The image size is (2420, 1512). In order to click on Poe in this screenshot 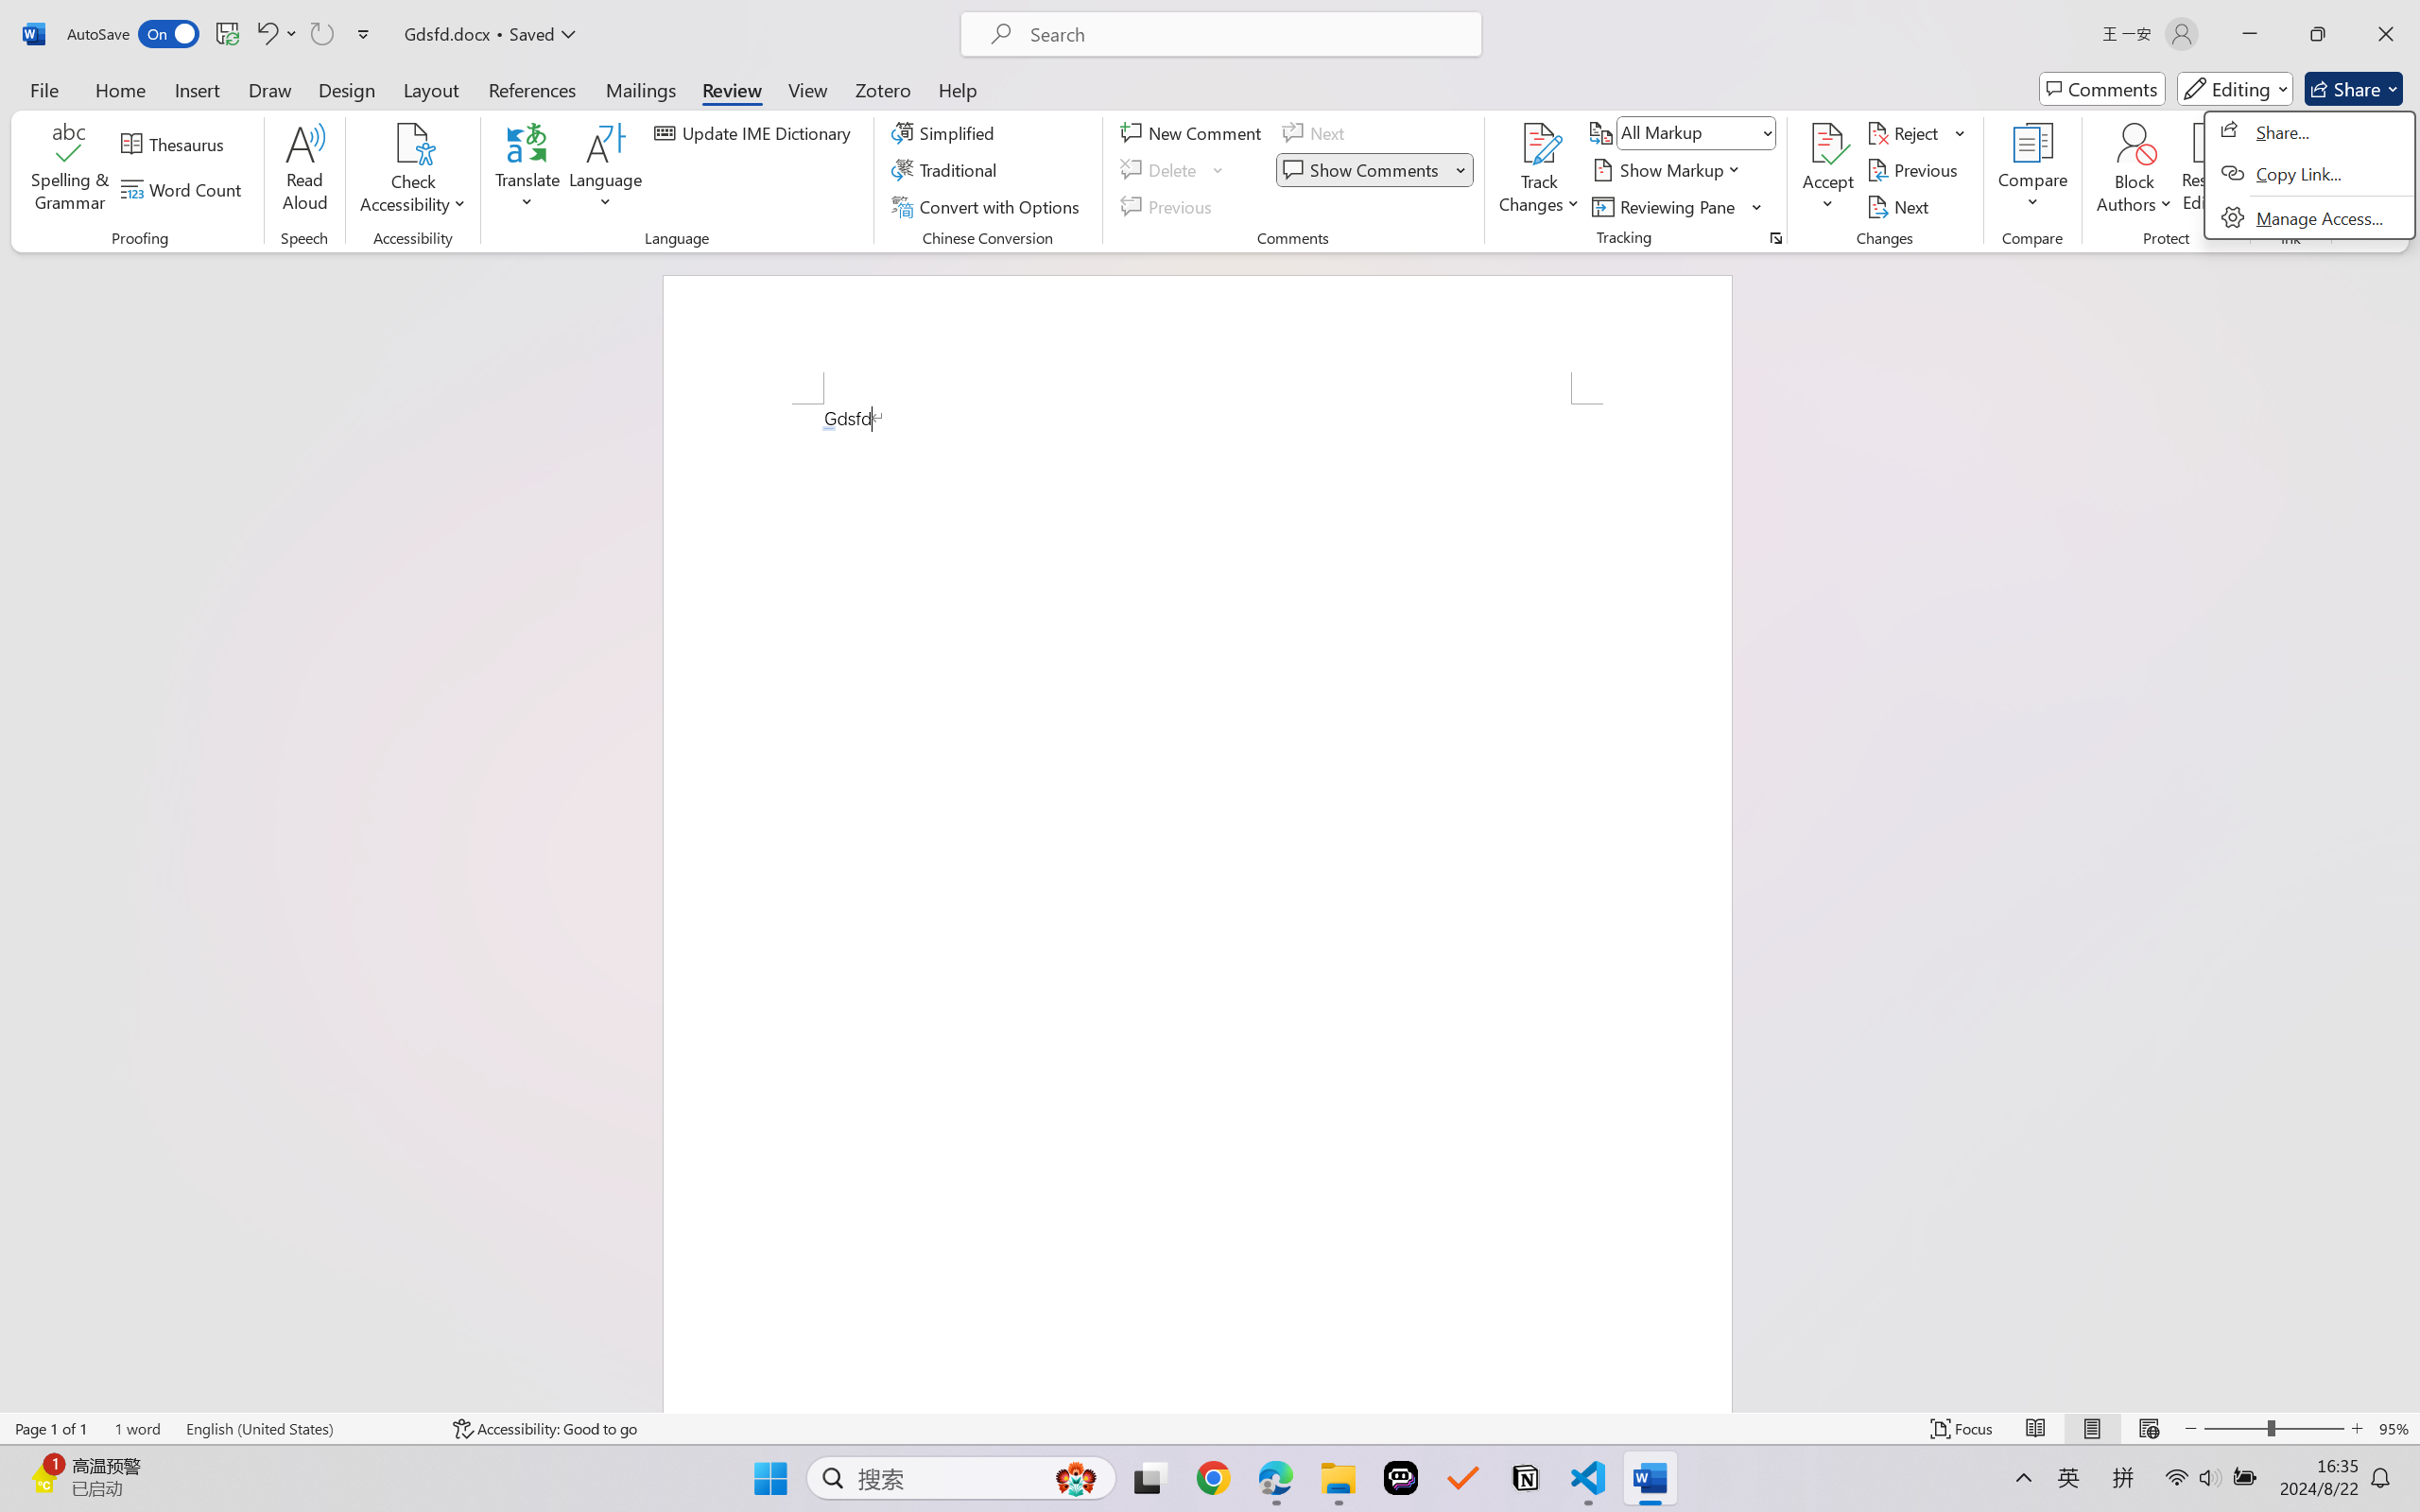, I will do `click(1401, 1478)`.